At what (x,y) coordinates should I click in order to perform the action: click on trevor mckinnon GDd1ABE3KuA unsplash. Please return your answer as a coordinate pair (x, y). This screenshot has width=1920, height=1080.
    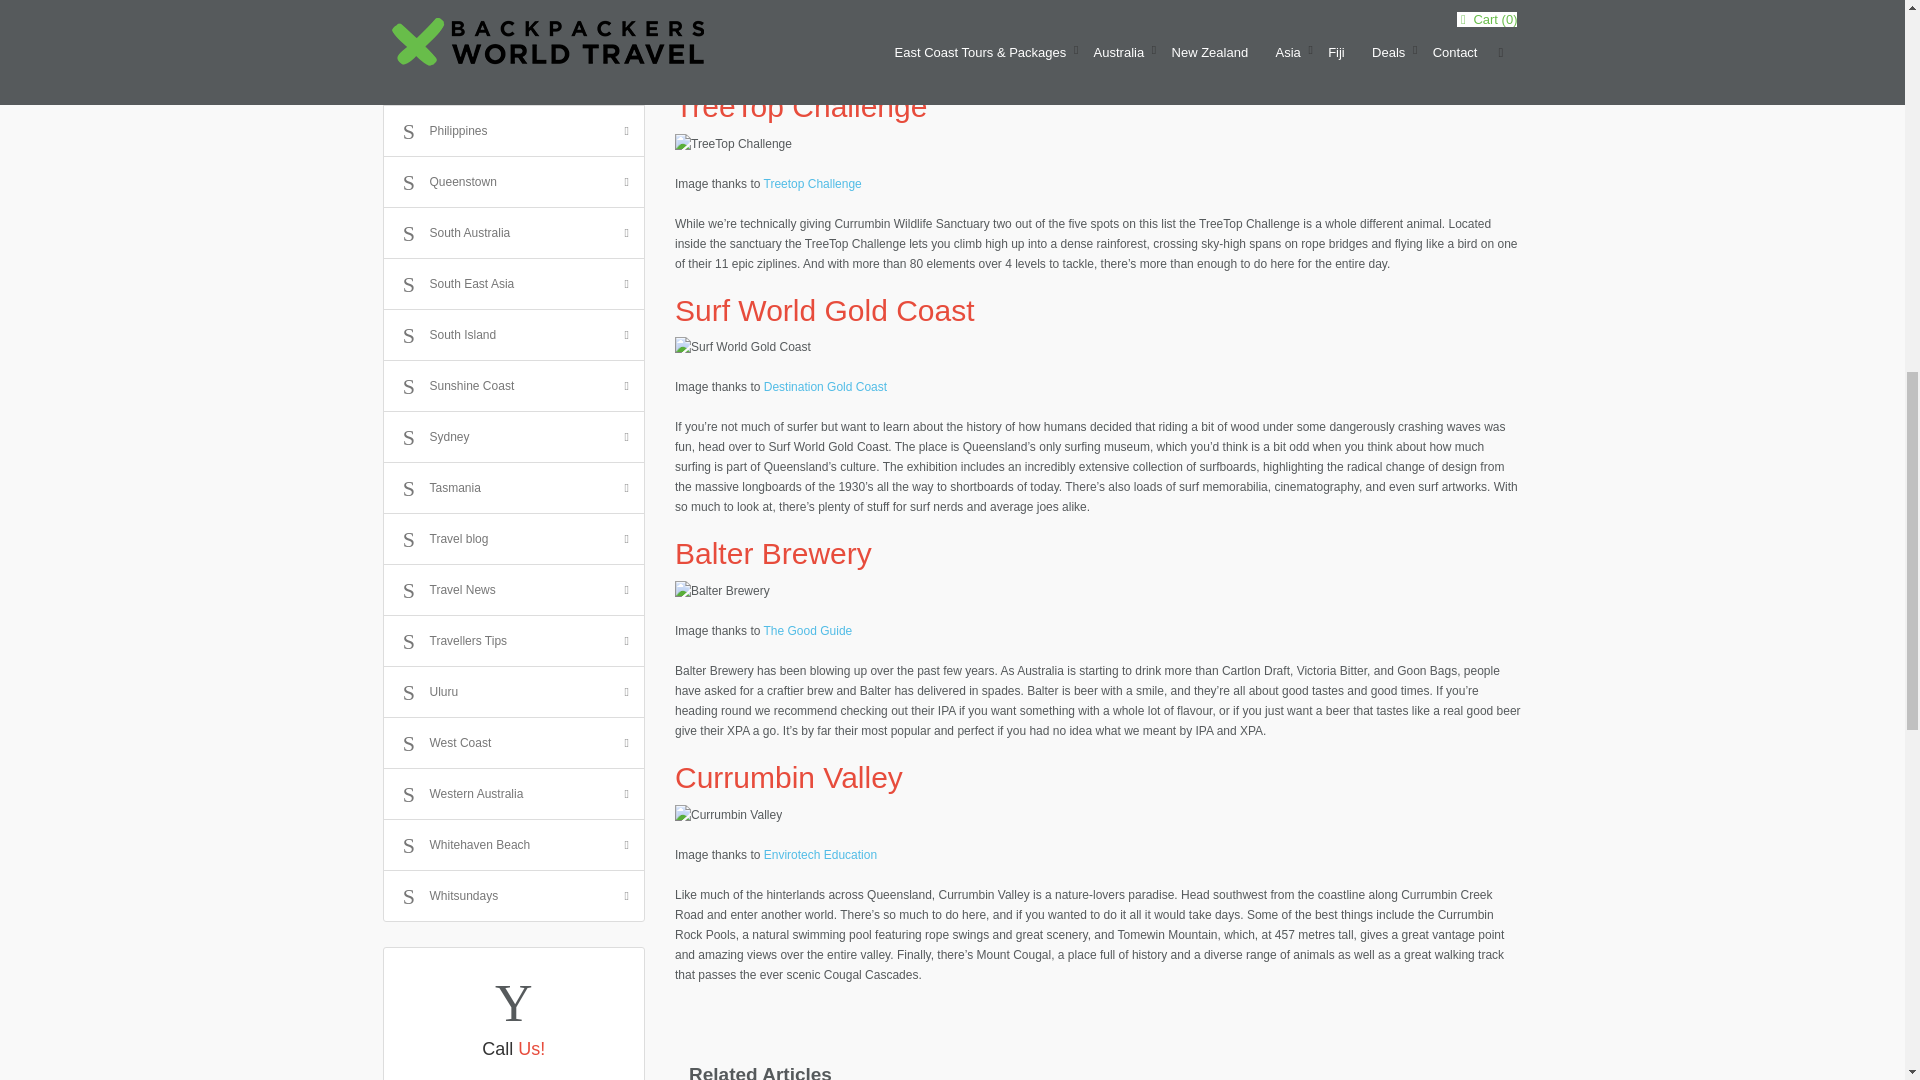
    Looking at the image, I should click on (993, 1004).